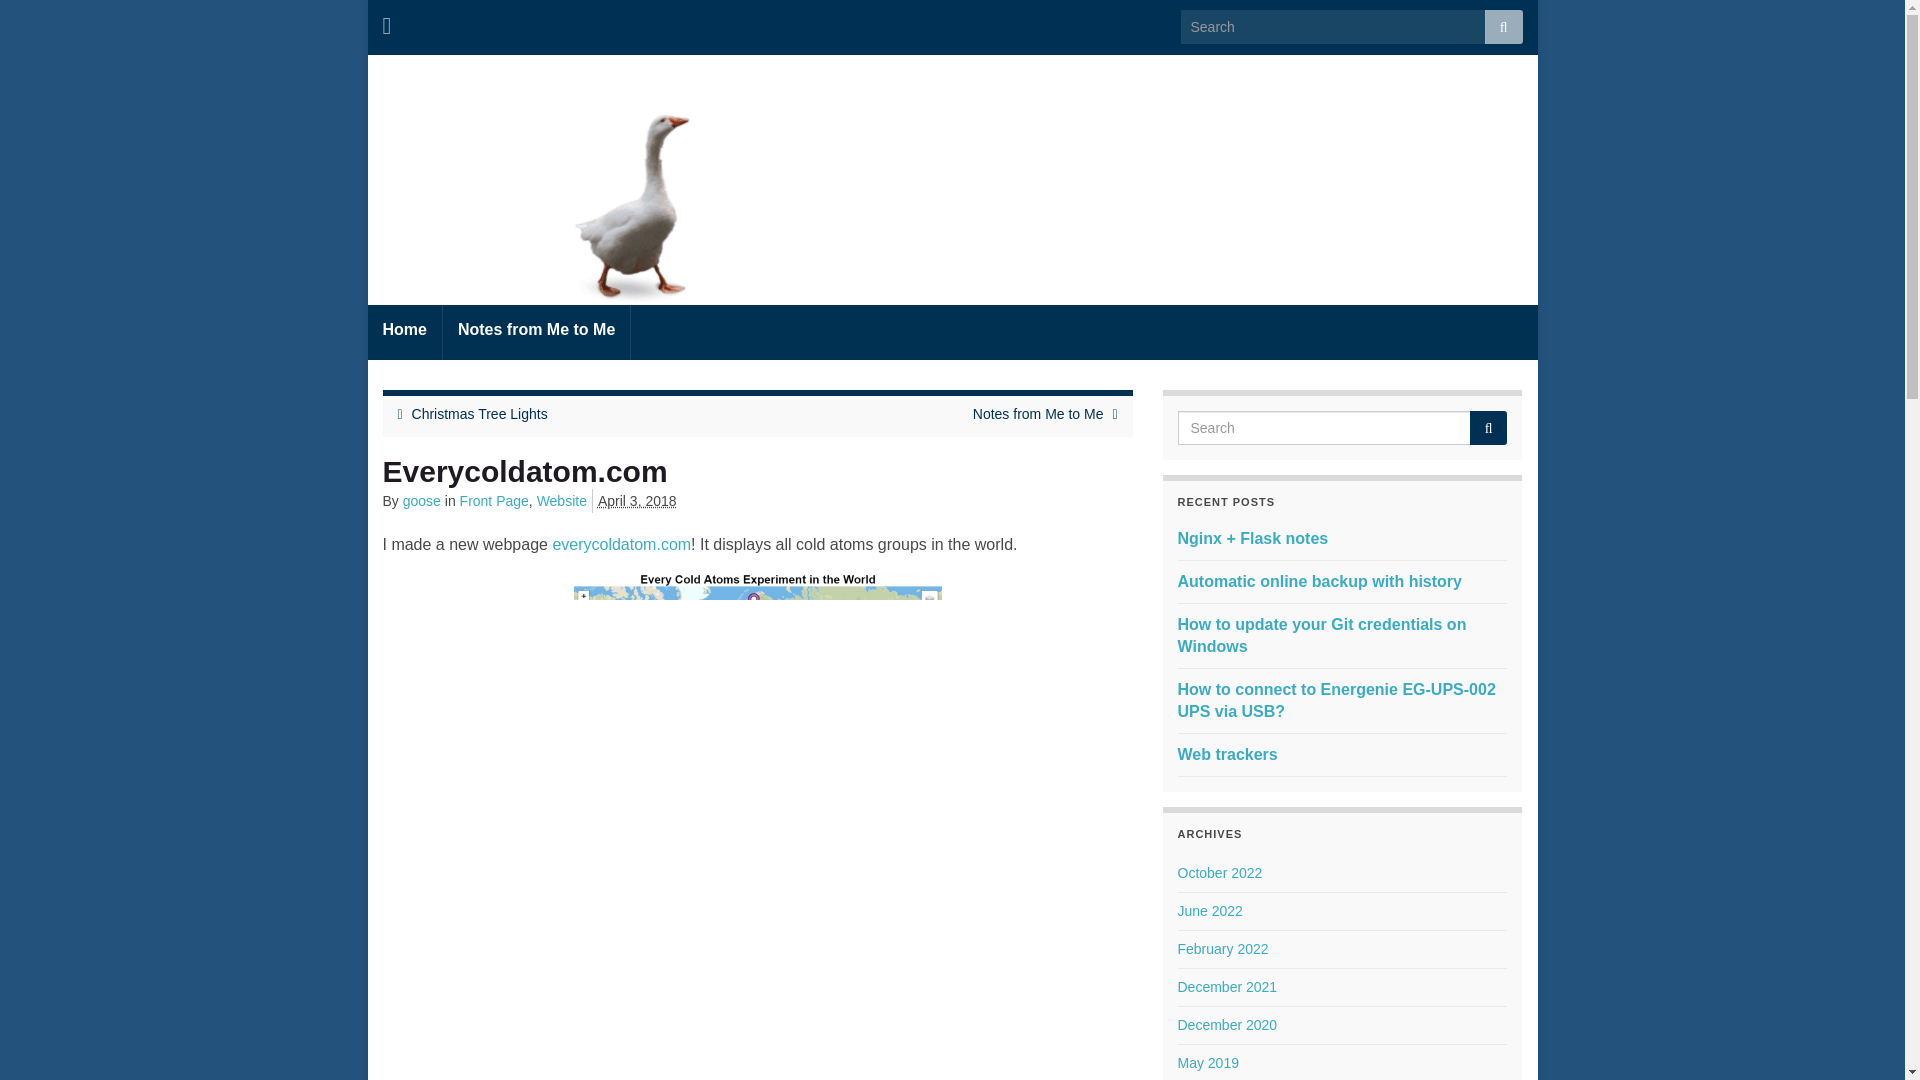 This screenshot has width=1920, height=1080. Describe the element at coordinates (951, 182) in the screenshot. I see `Go back to the front page` at that location.